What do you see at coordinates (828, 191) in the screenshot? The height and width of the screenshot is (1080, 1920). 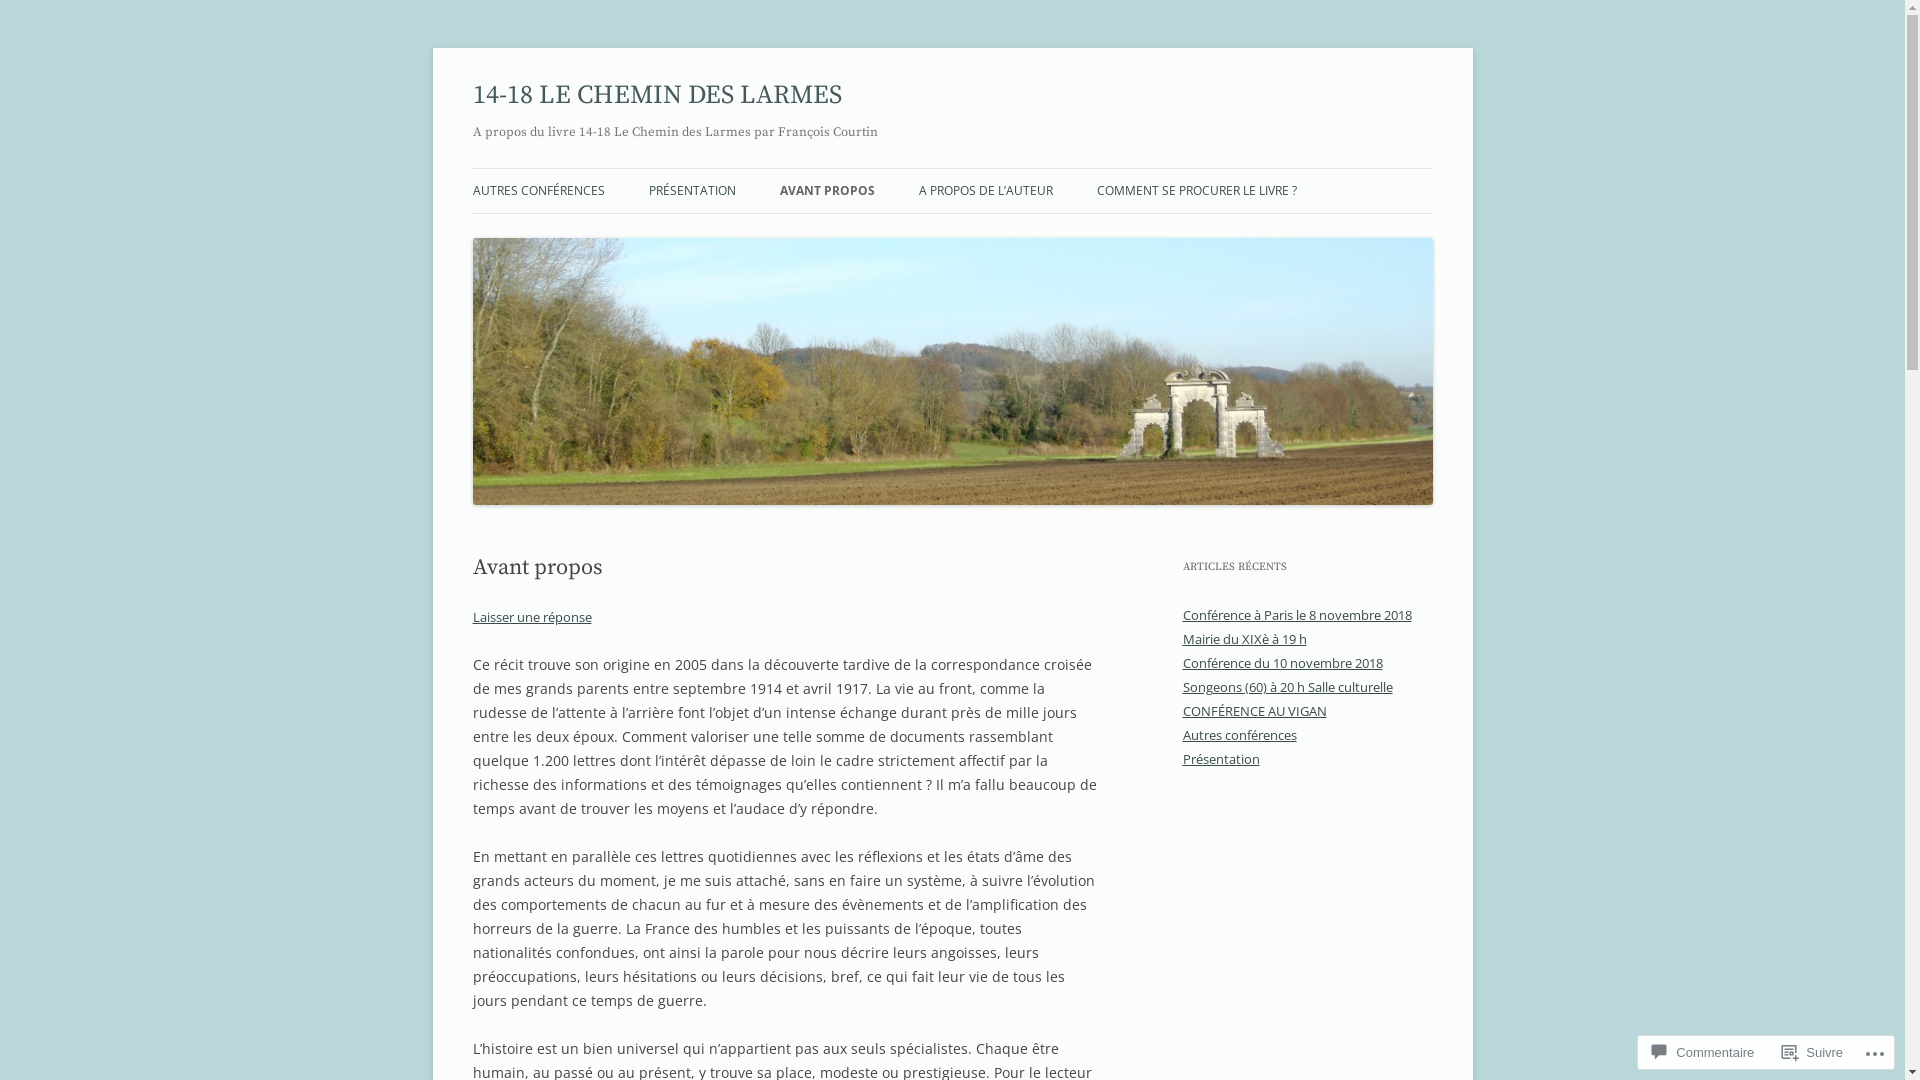 I see `AVANT PROPOS` at bounding box center [828, 191].